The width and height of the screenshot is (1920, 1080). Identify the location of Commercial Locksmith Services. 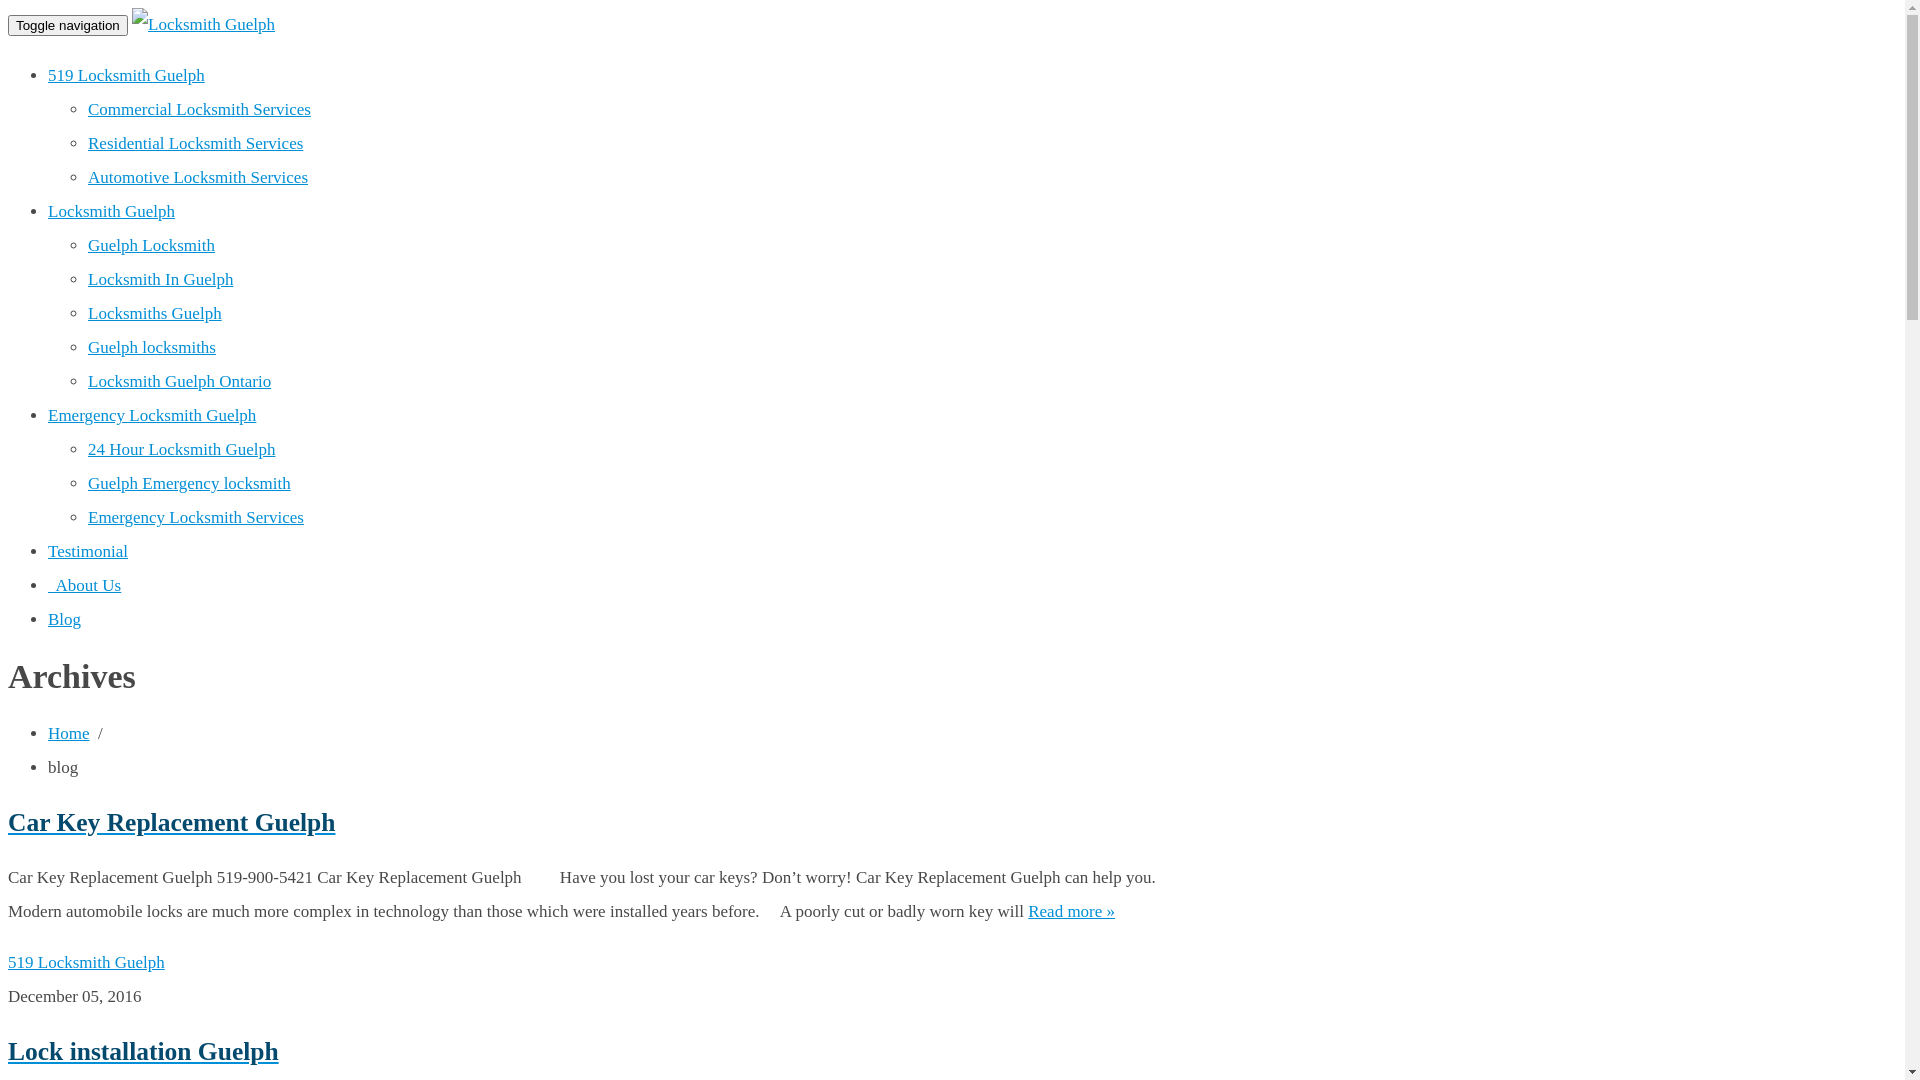
(200, 110).